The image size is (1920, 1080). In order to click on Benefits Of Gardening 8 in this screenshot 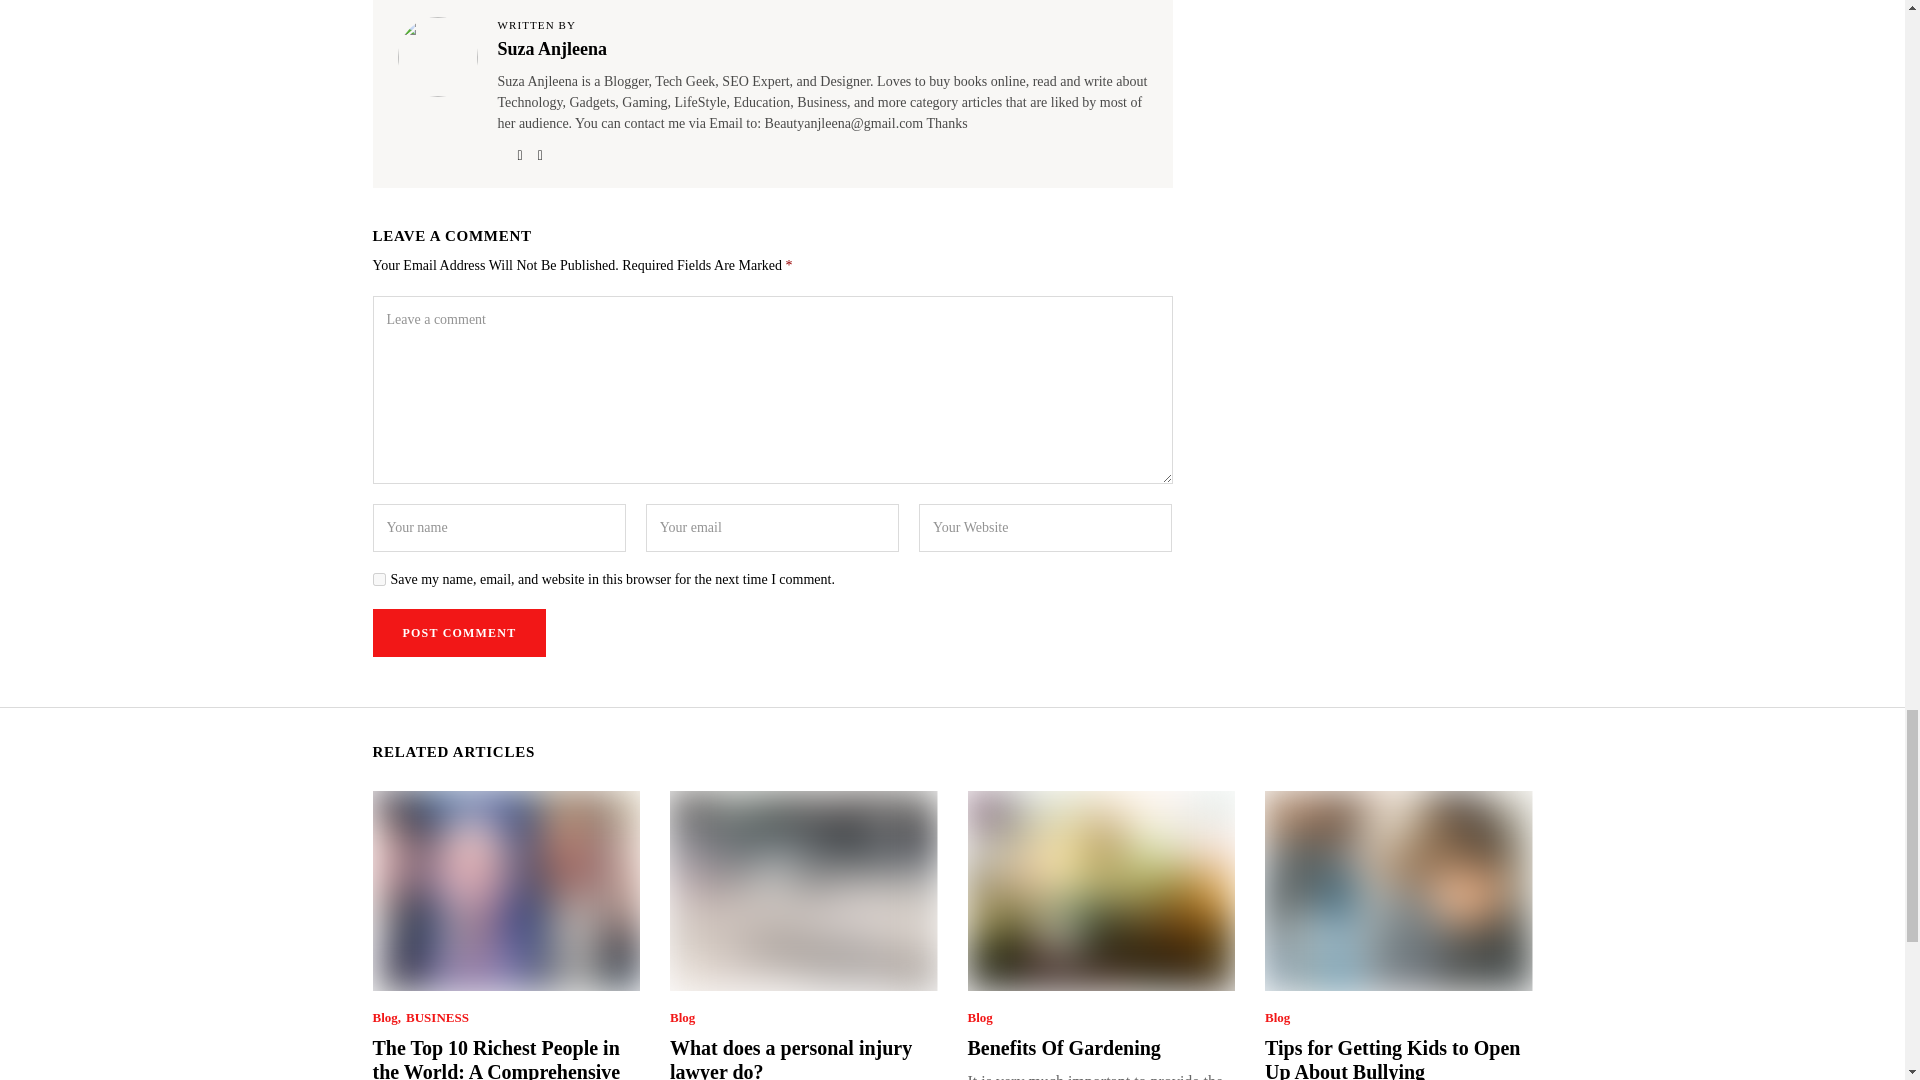, I will do `click(1100, 890)`.